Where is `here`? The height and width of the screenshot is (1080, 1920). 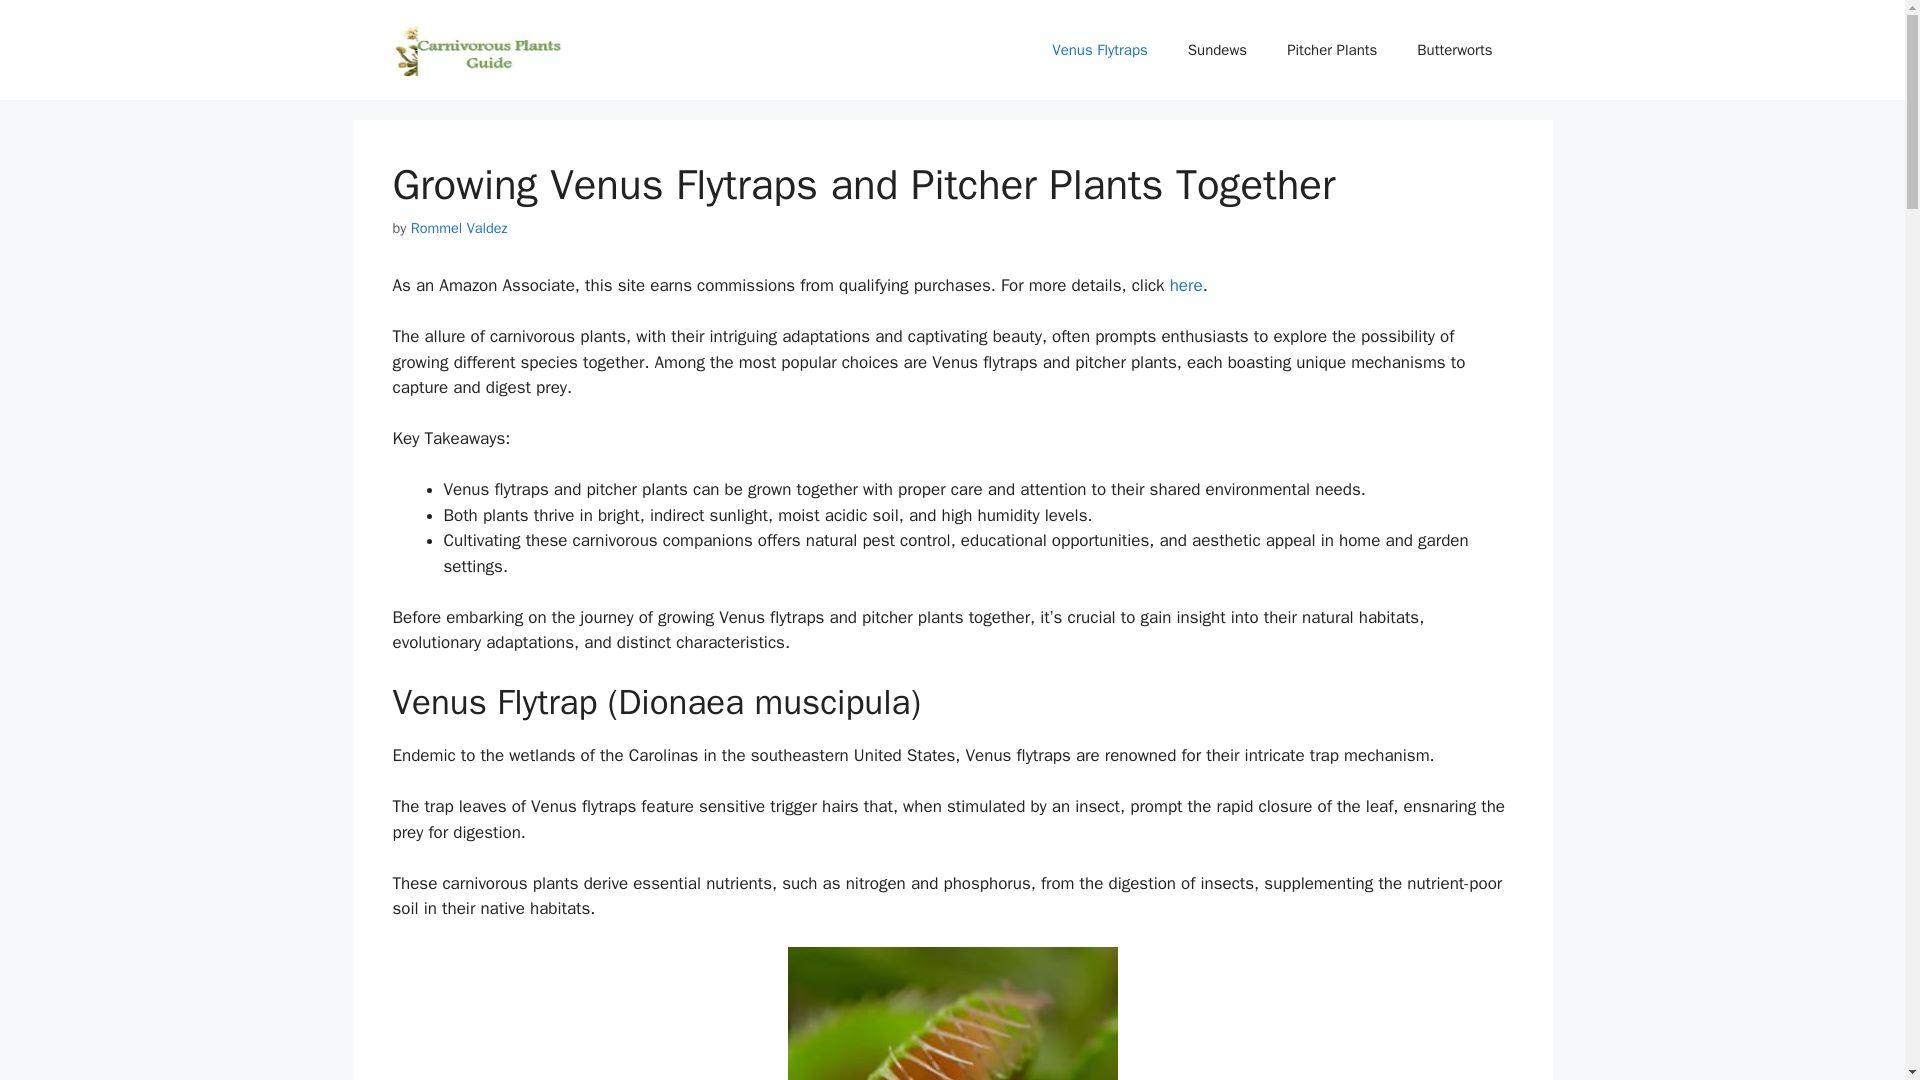 here is located at coordinates (1186, 285).